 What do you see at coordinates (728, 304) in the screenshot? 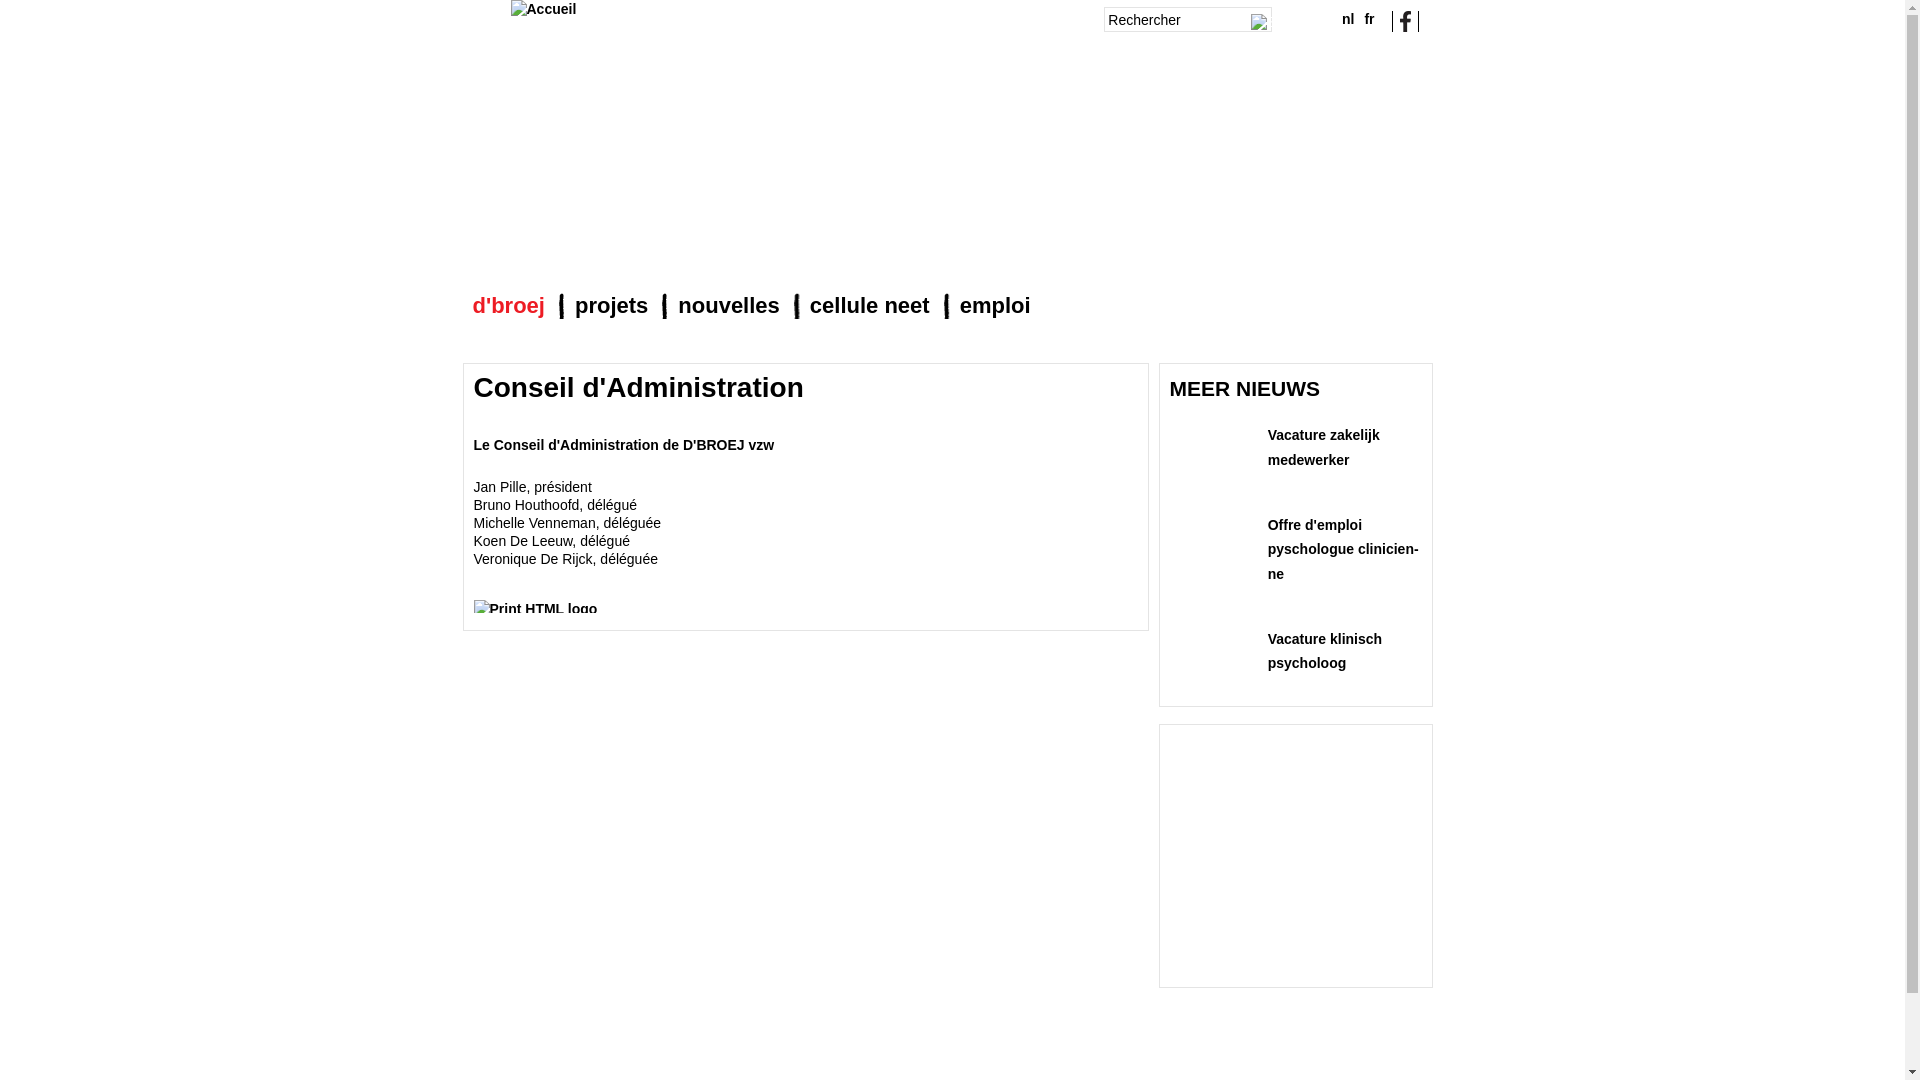
I see `nouvelles` at bounding box center [728, 304].